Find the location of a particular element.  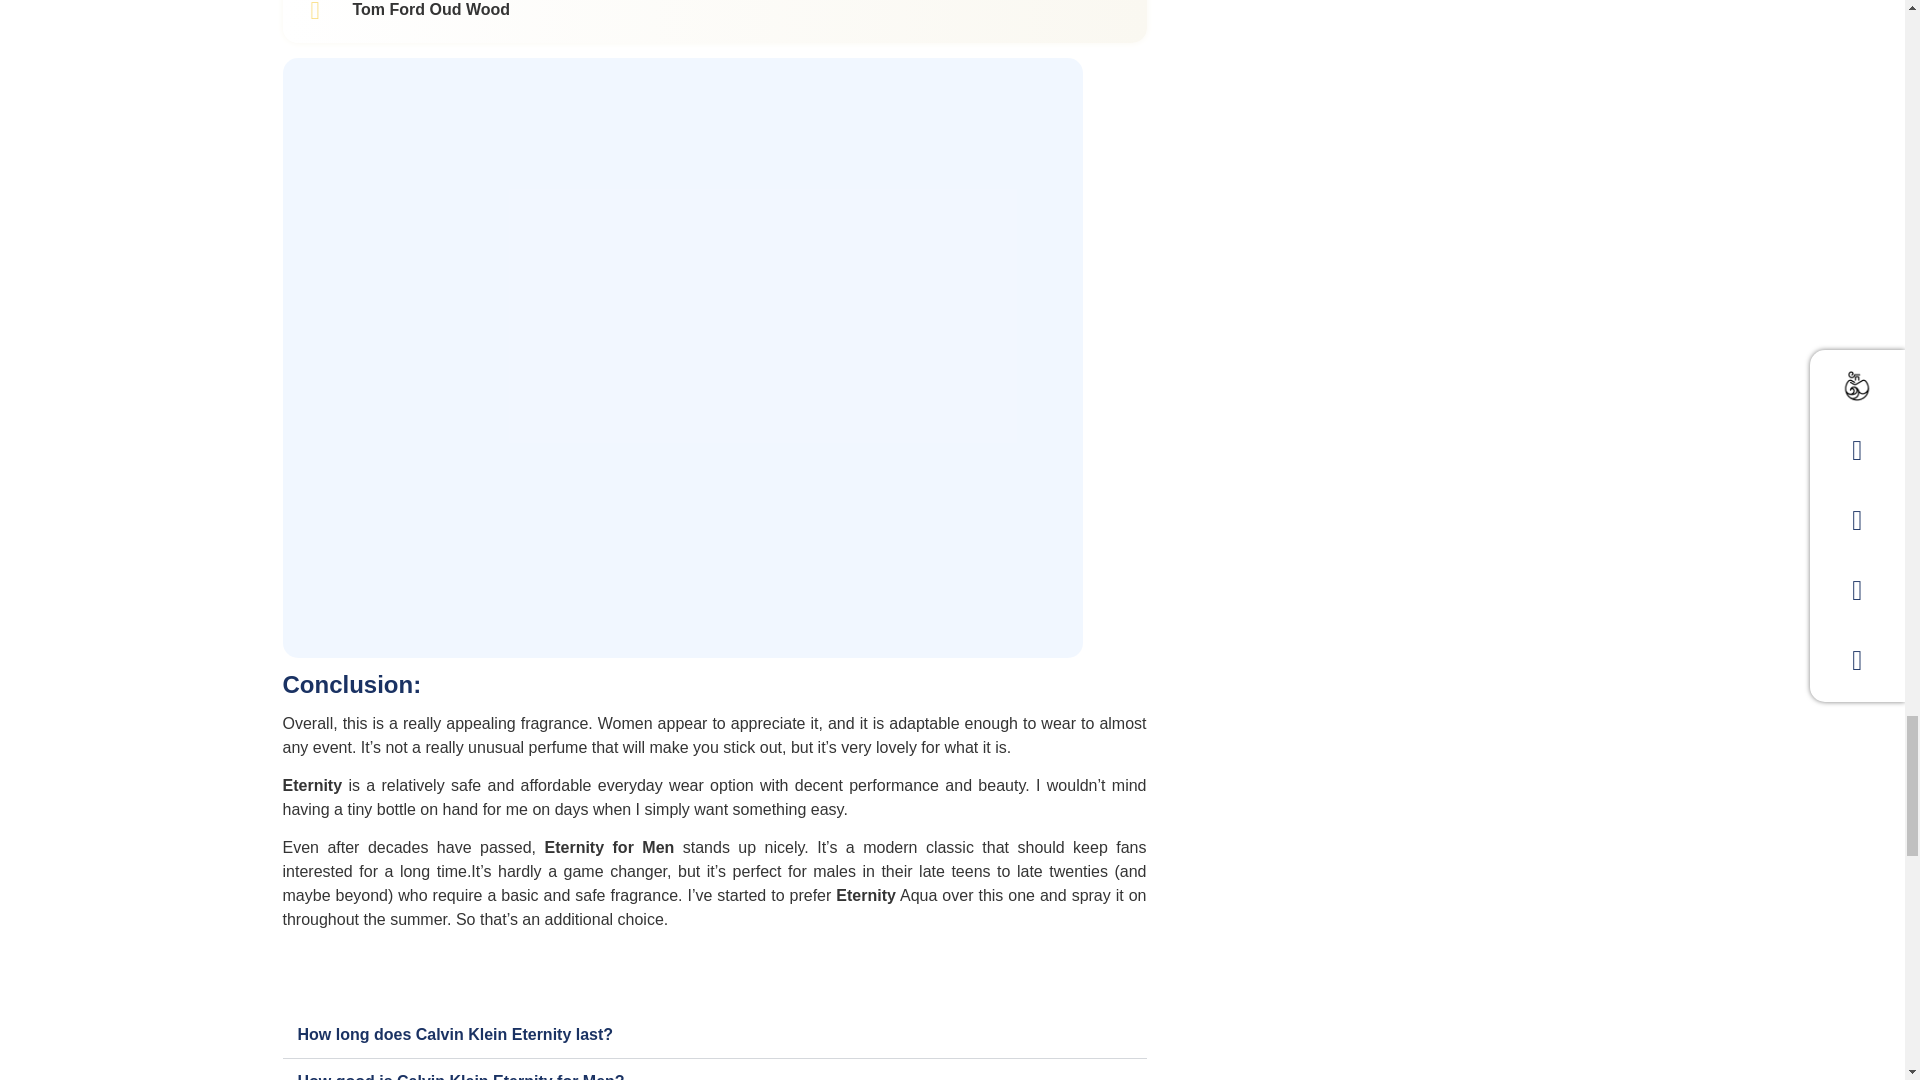

How good is Calvin Klein Eternity for Men? is located at coordinates (461, 1076).